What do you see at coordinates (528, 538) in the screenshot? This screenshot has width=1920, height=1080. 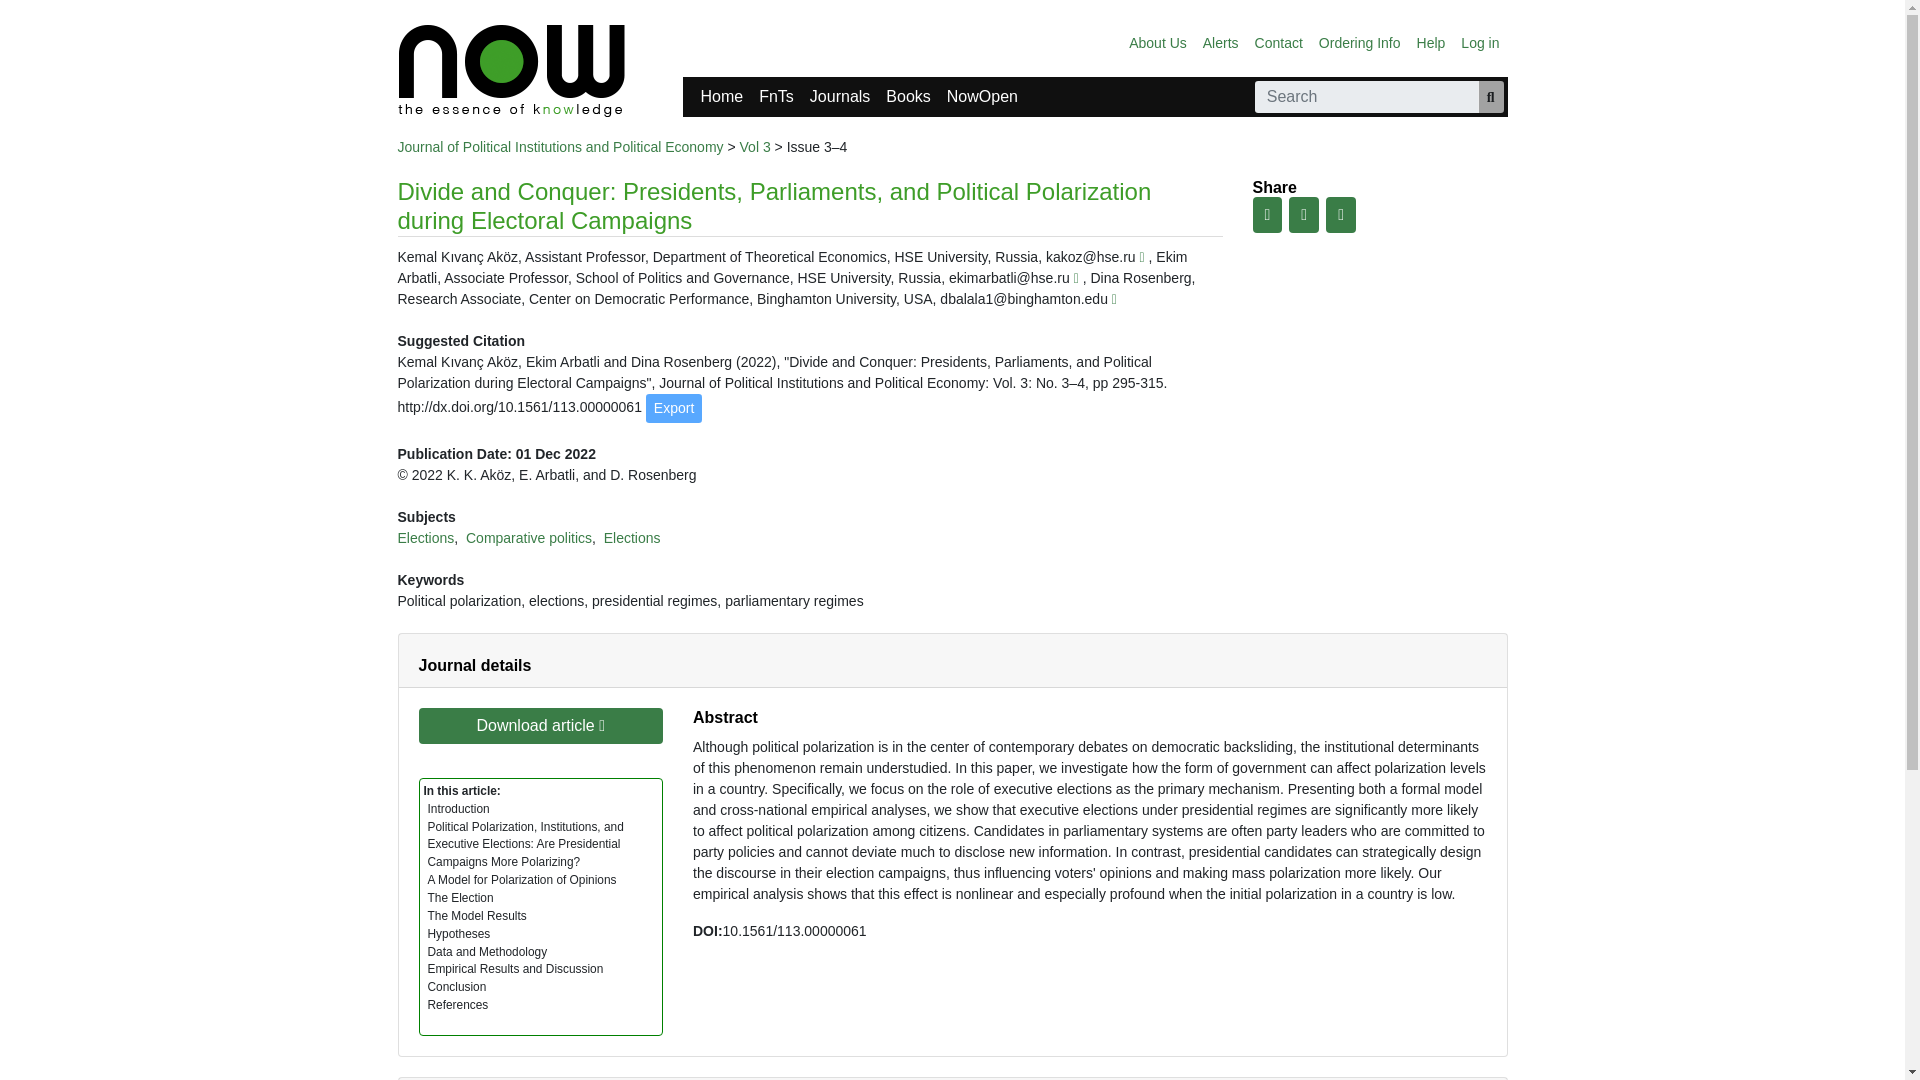 I see `Comparative politics` at bounding box center [528, 538].